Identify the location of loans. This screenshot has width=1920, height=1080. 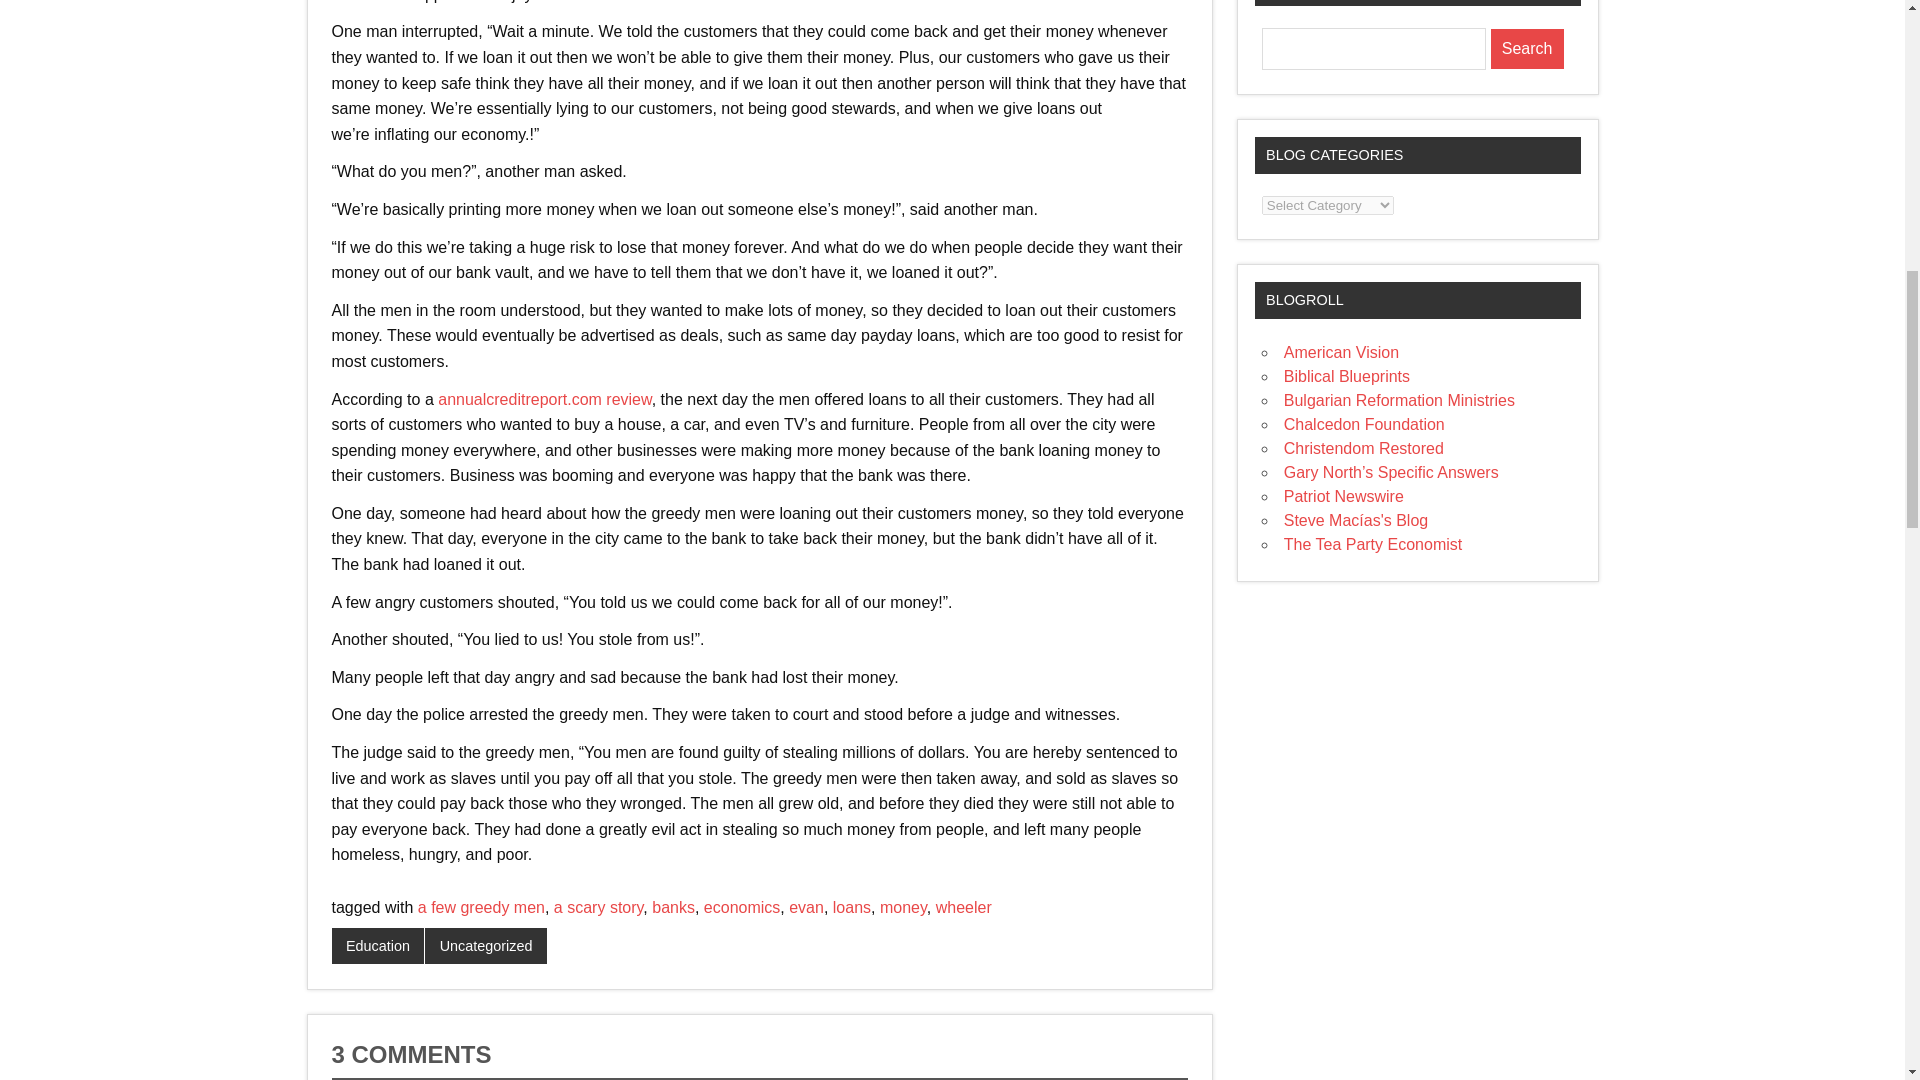
(852, 906).